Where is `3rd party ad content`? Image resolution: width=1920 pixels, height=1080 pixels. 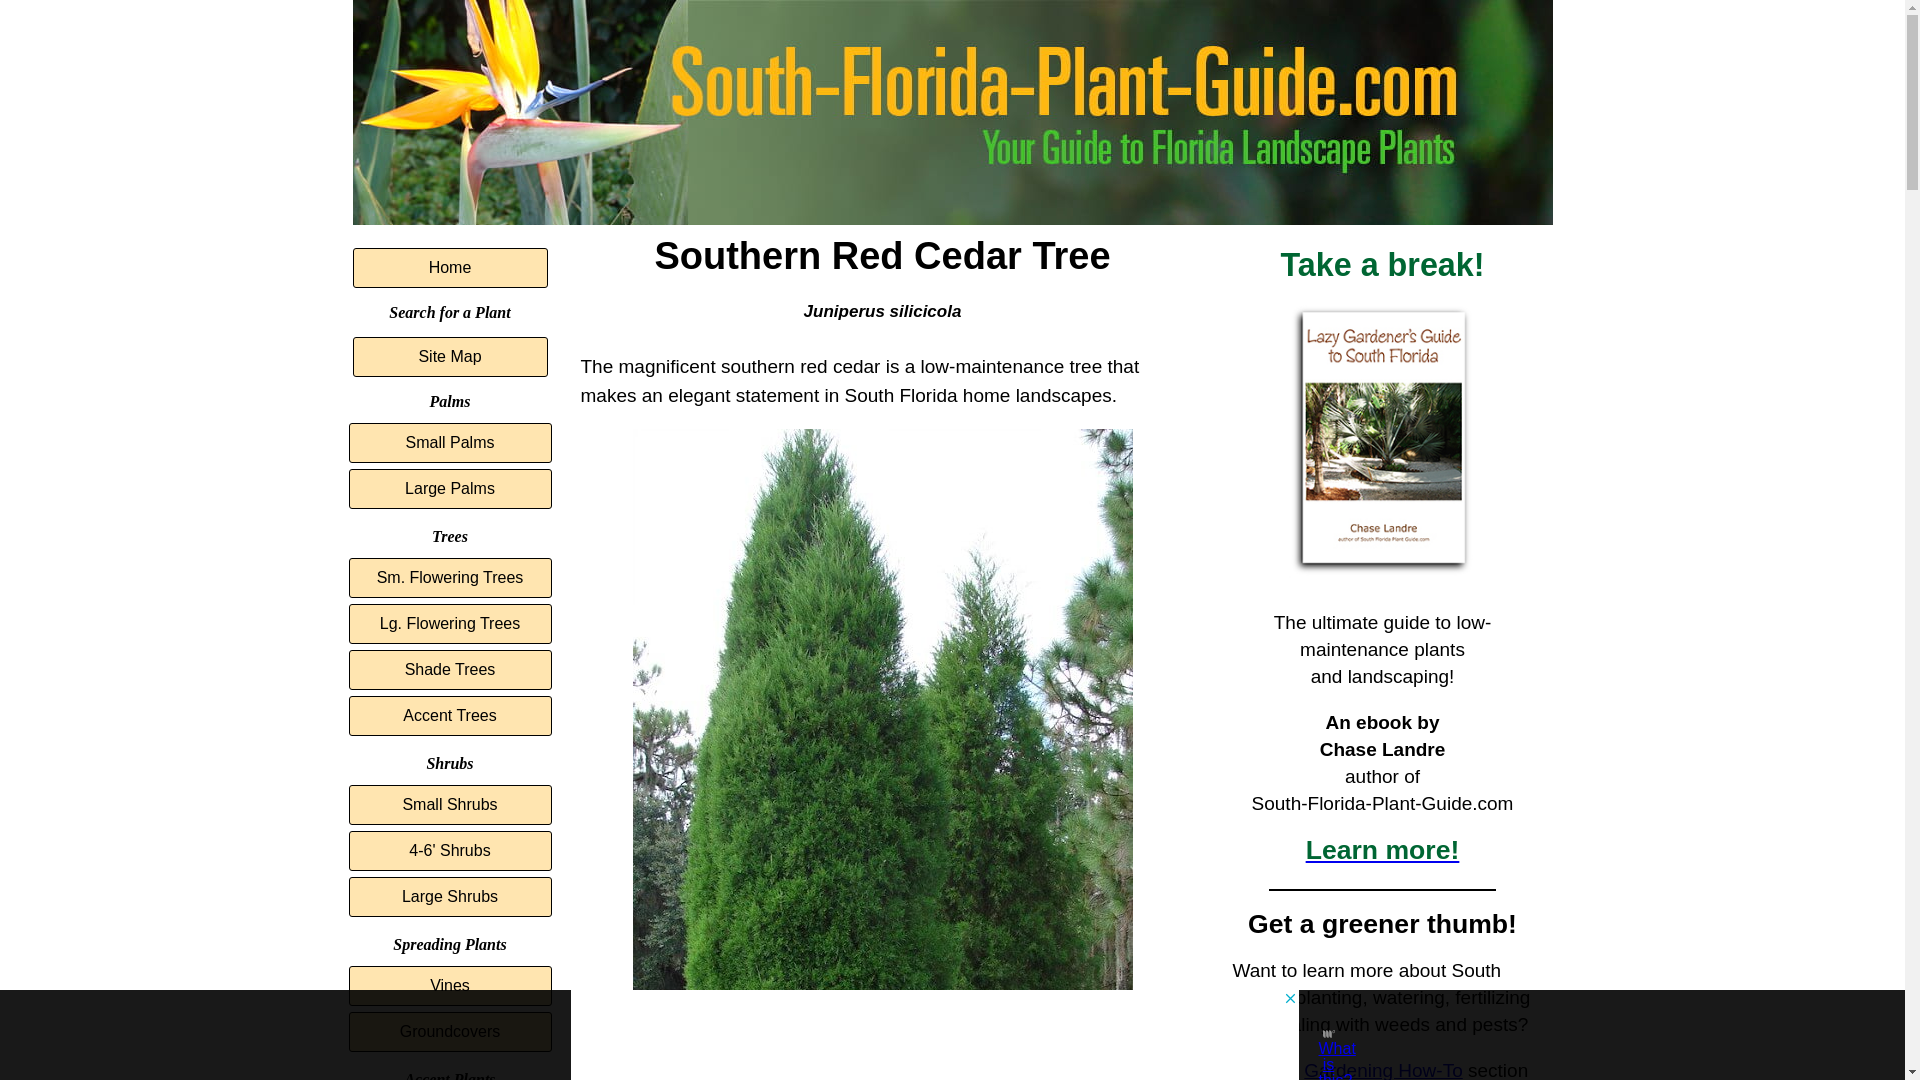 3rd party ad content is located at coordinates (934, 1035).